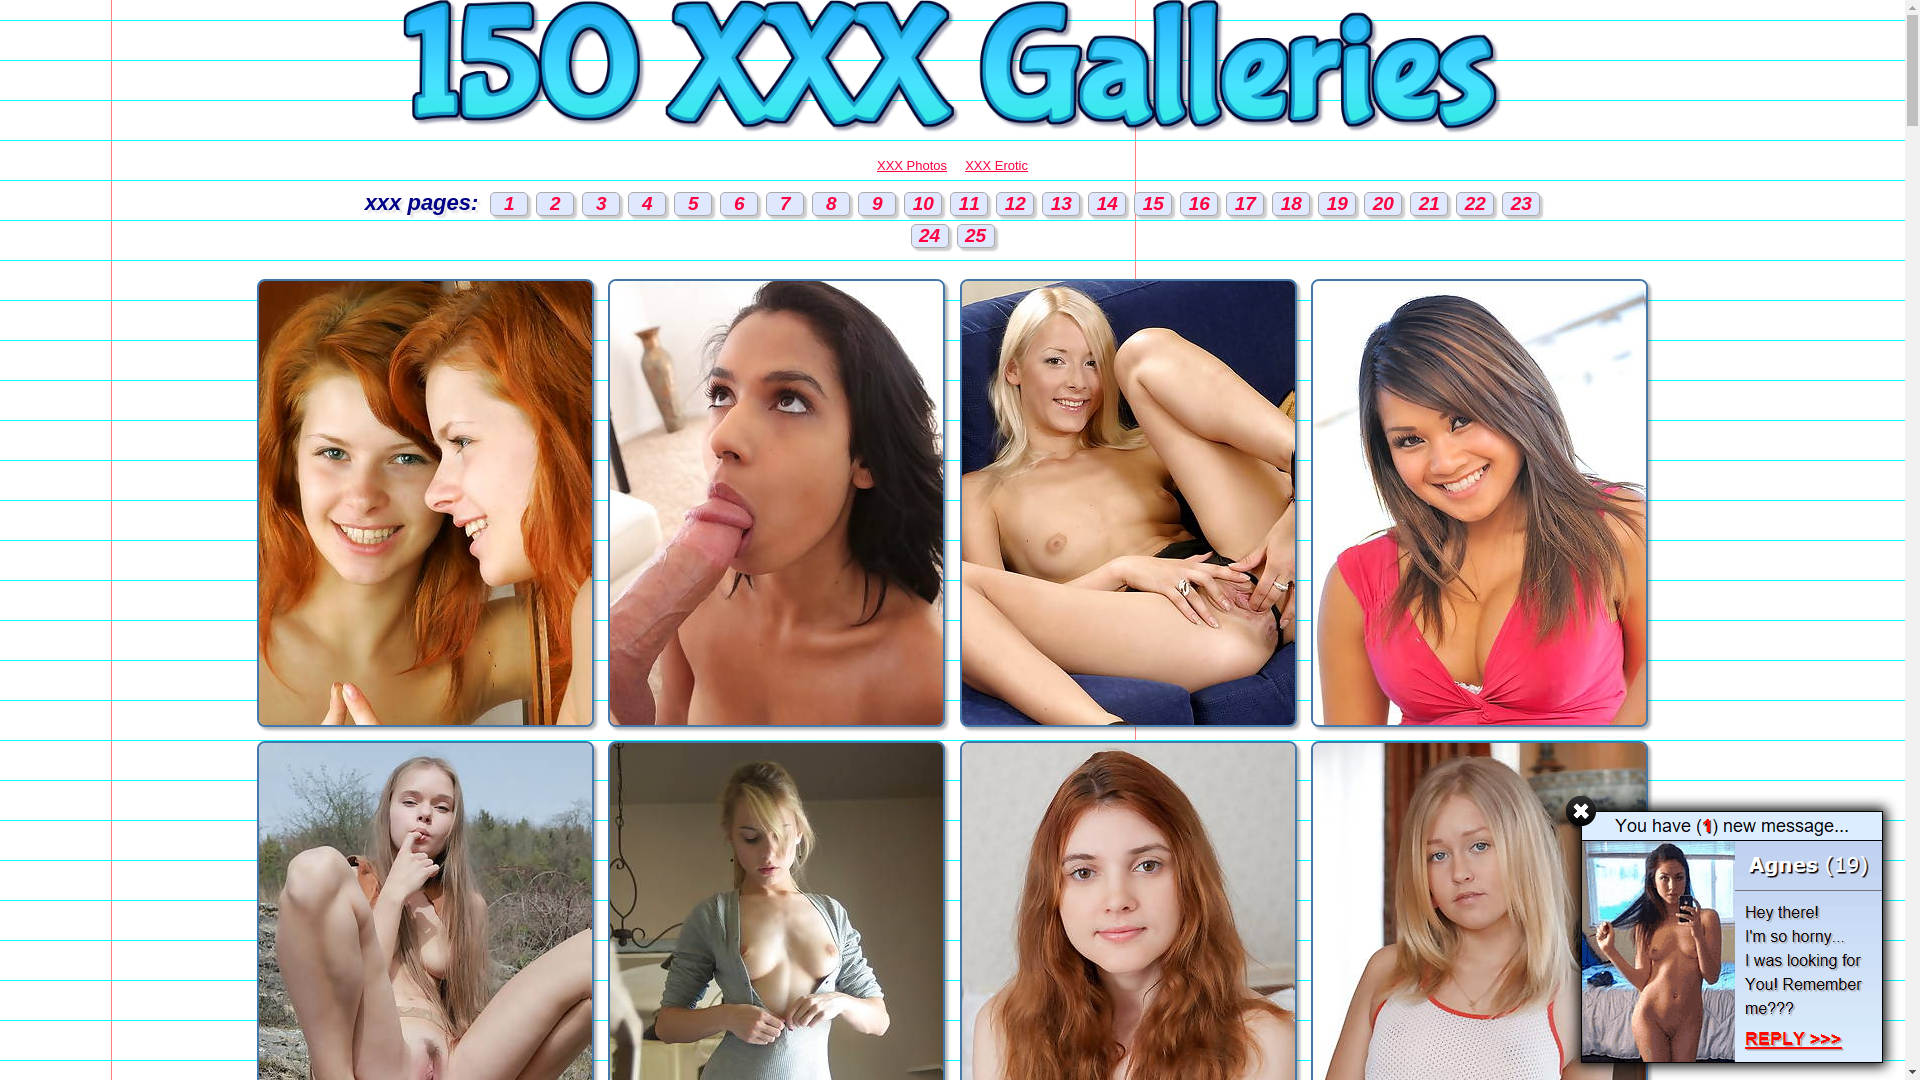  I want to click on 7, so click(785, 204).